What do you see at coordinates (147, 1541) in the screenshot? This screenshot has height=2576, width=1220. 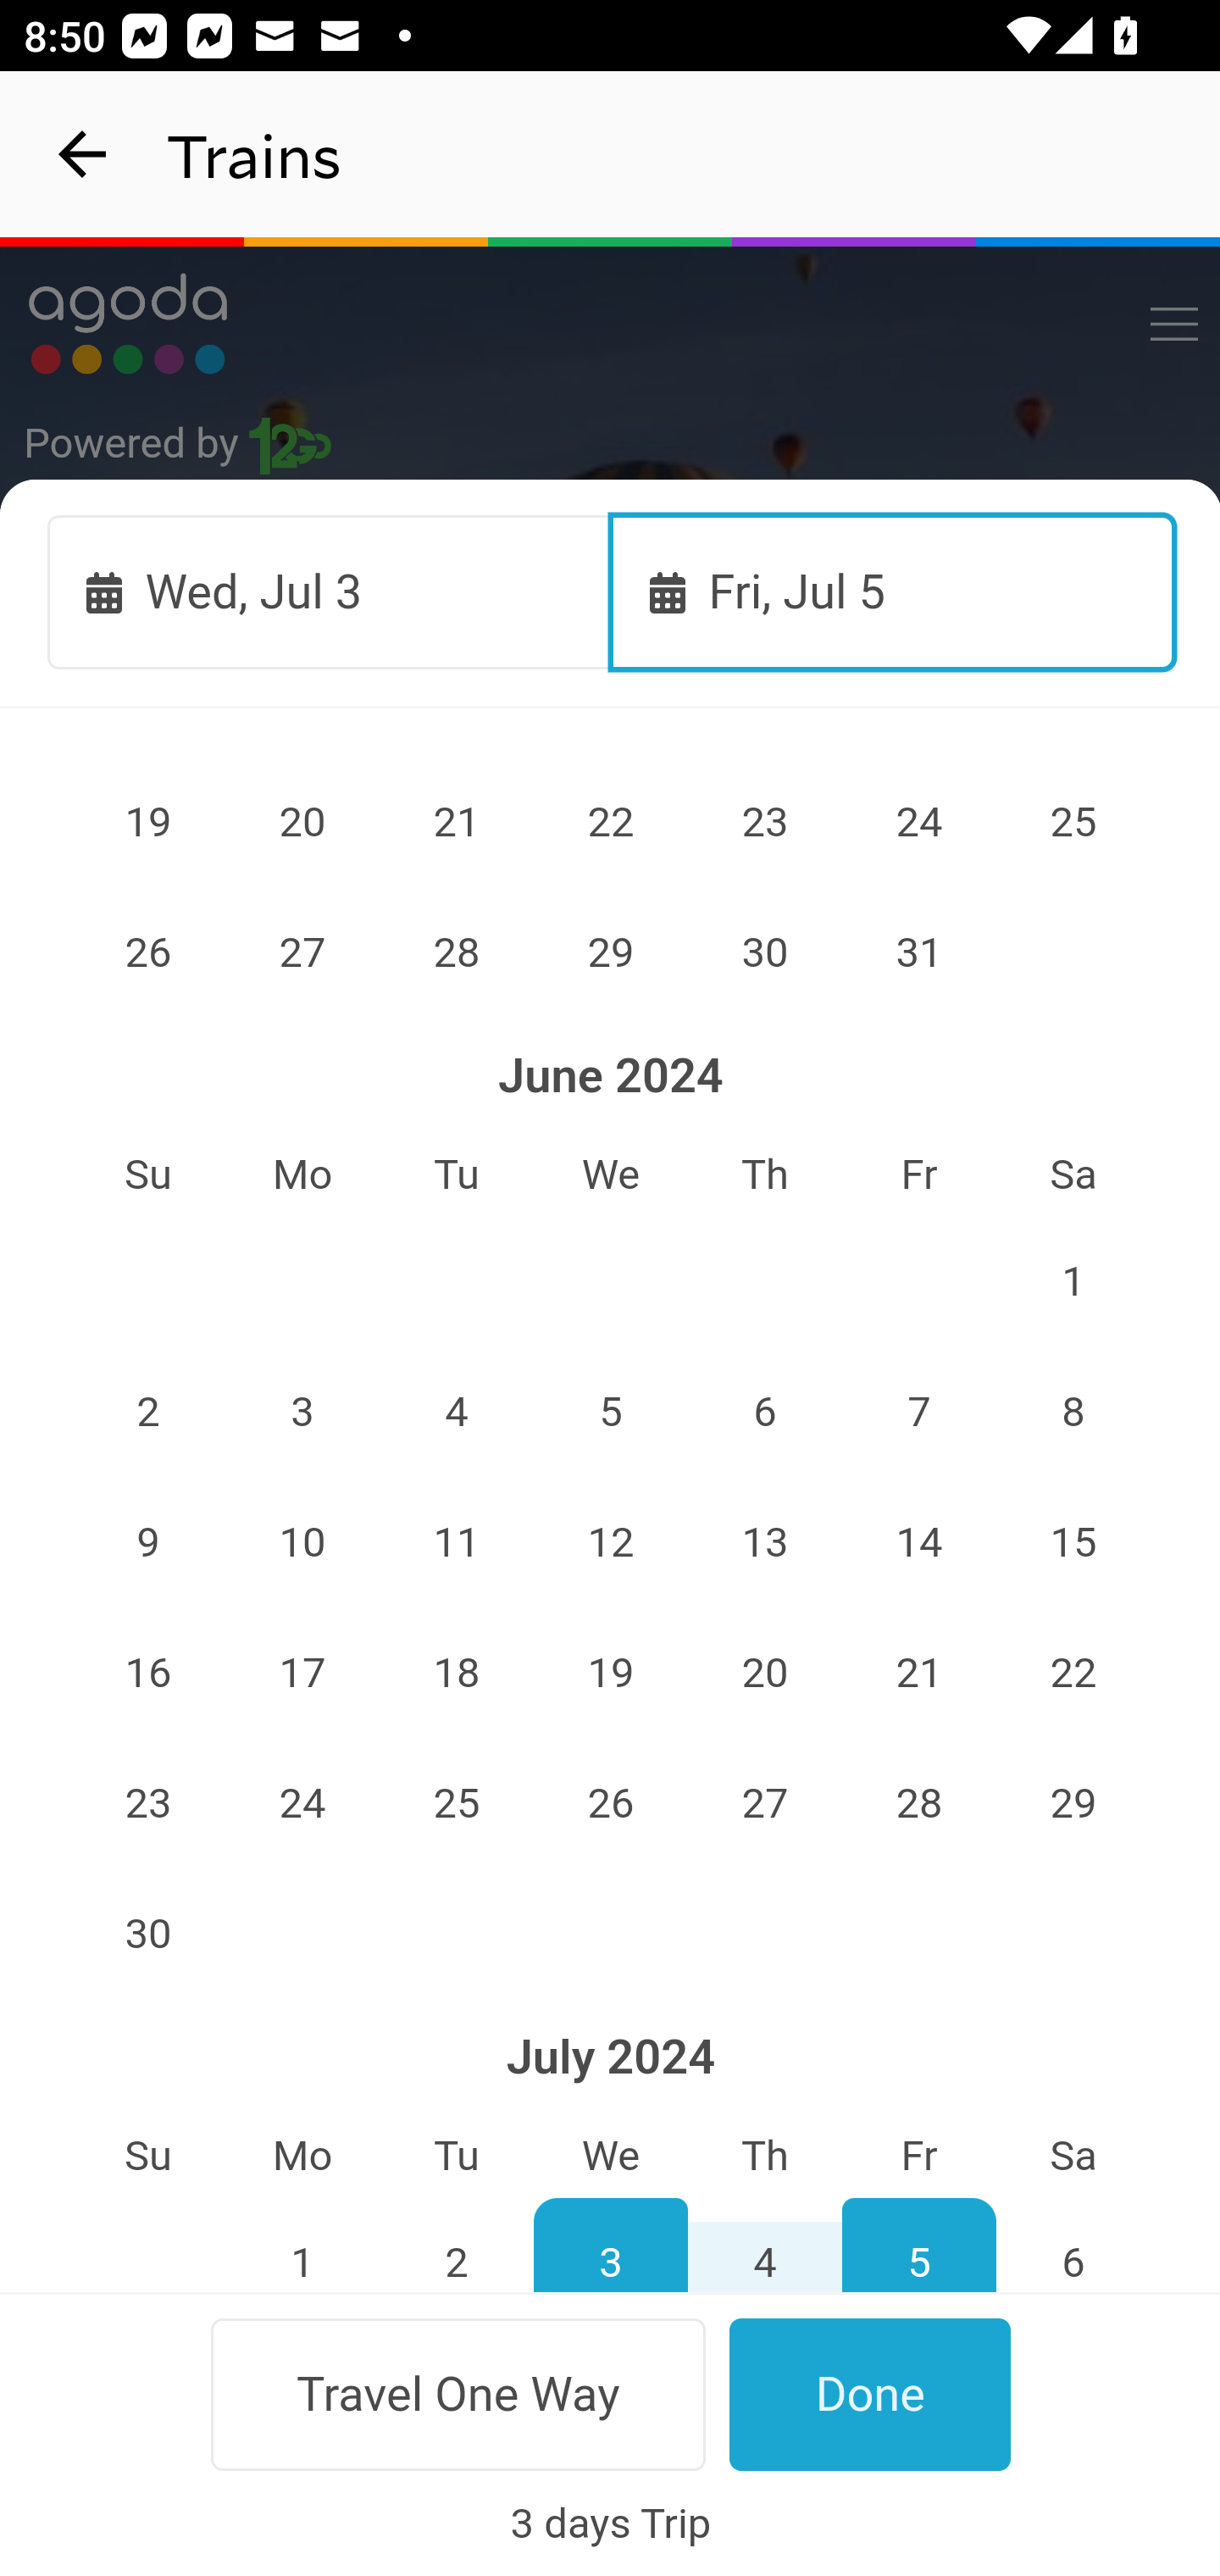 I see `9` at bounding box center [147, 1541].